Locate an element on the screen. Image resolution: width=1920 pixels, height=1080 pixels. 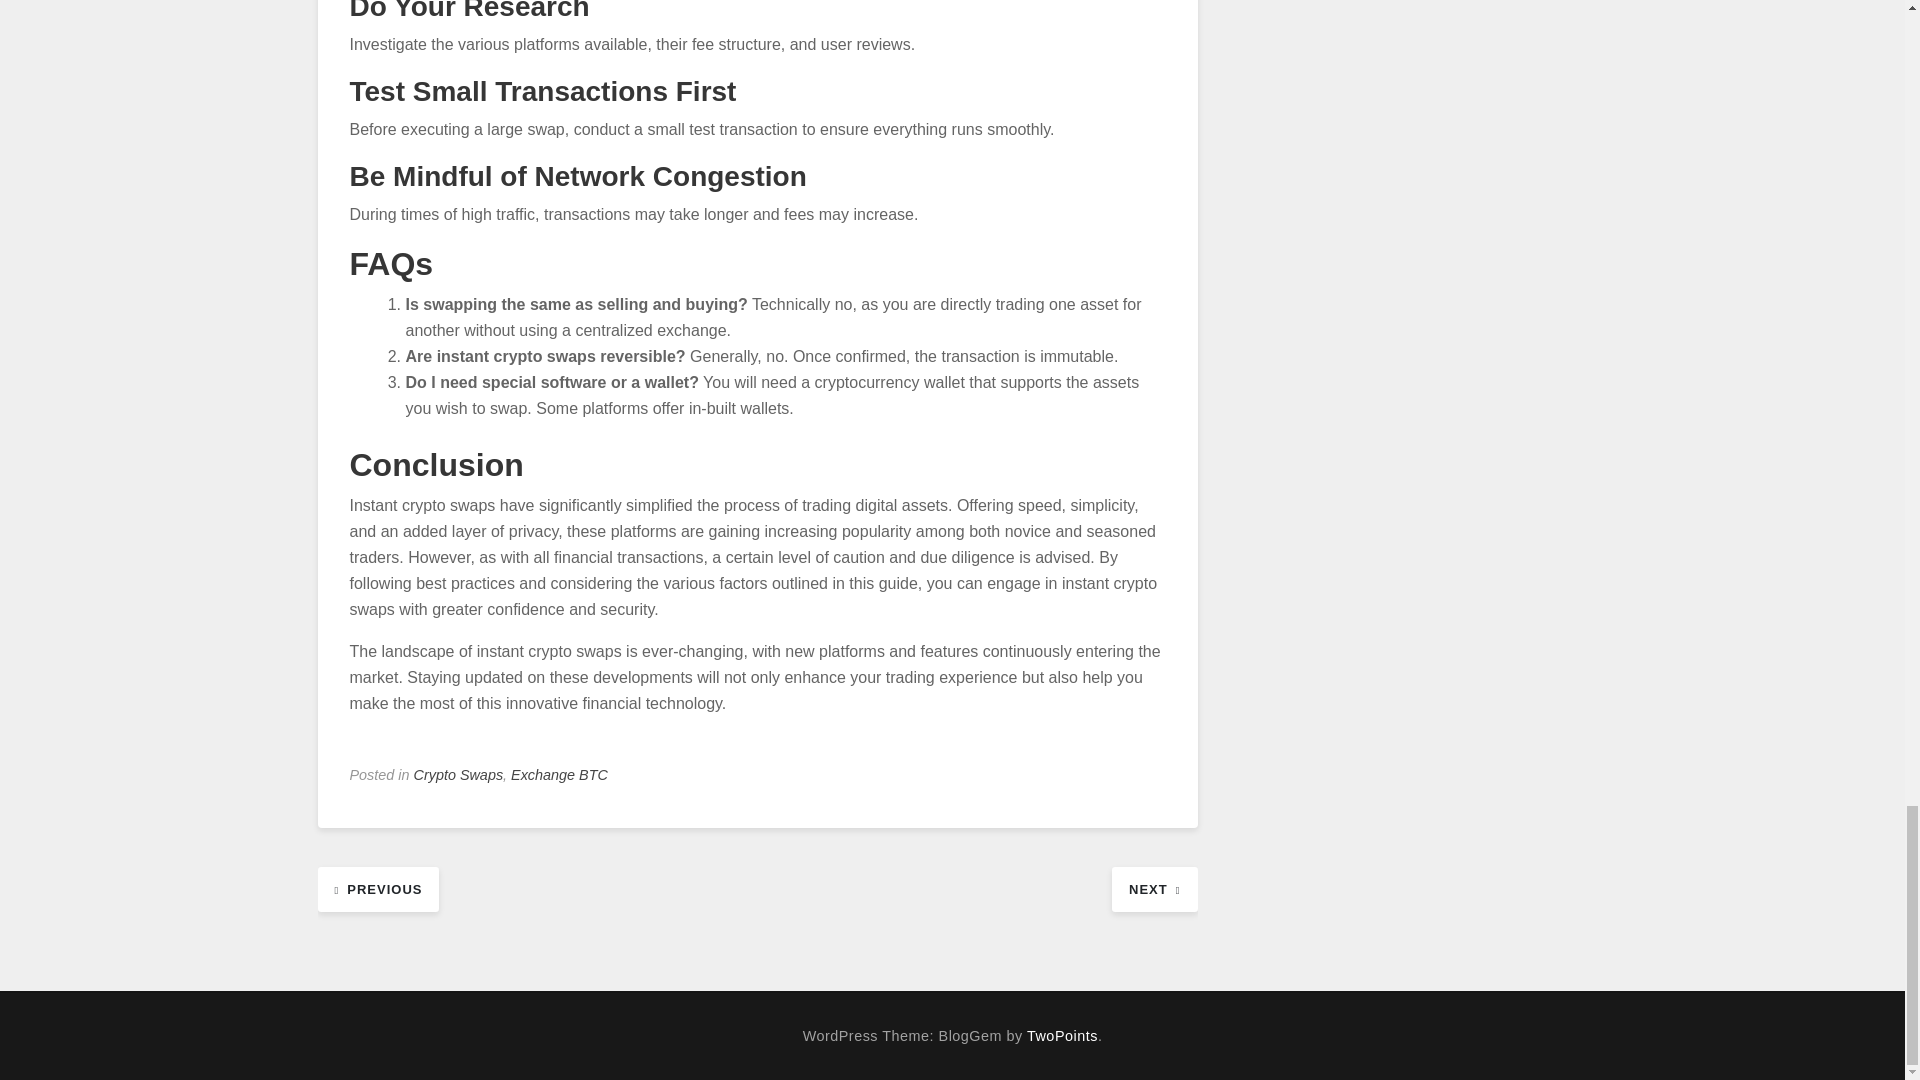
Exchange BTC is located at coordinates (559, 774).